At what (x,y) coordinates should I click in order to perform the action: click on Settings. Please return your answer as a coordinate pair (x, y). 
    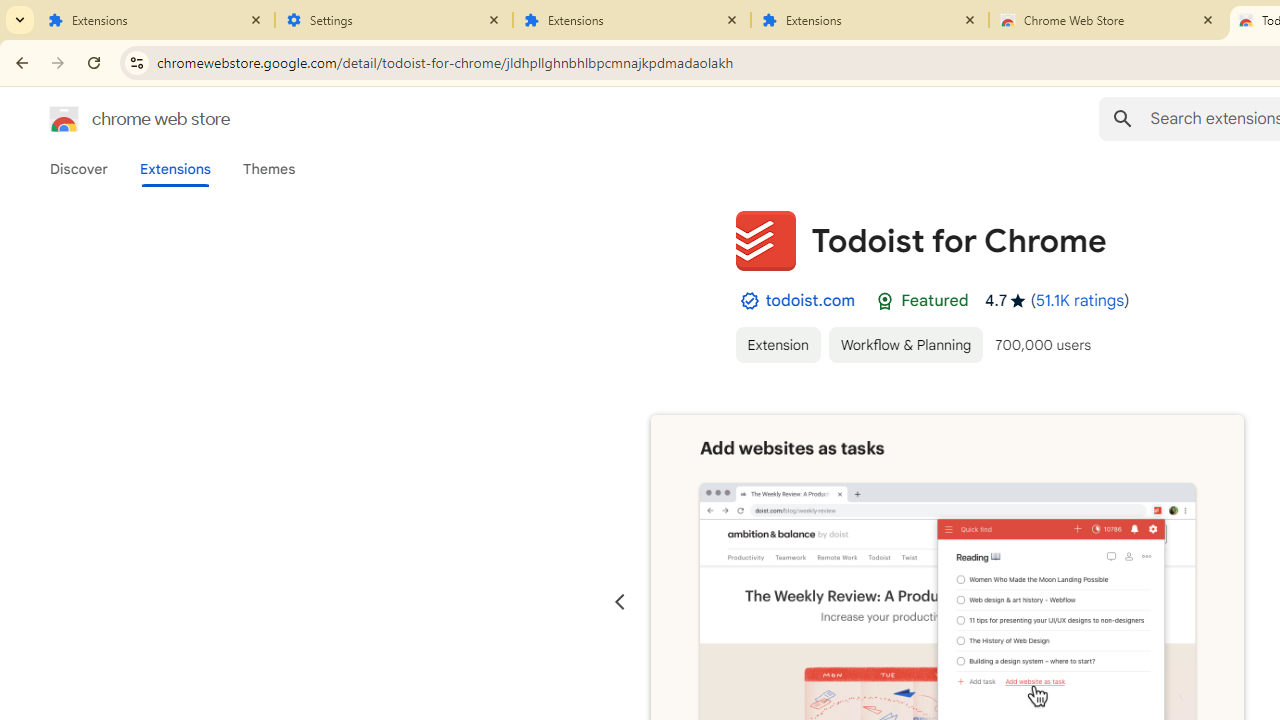
    Looking at the image, I should click on (394, 20).